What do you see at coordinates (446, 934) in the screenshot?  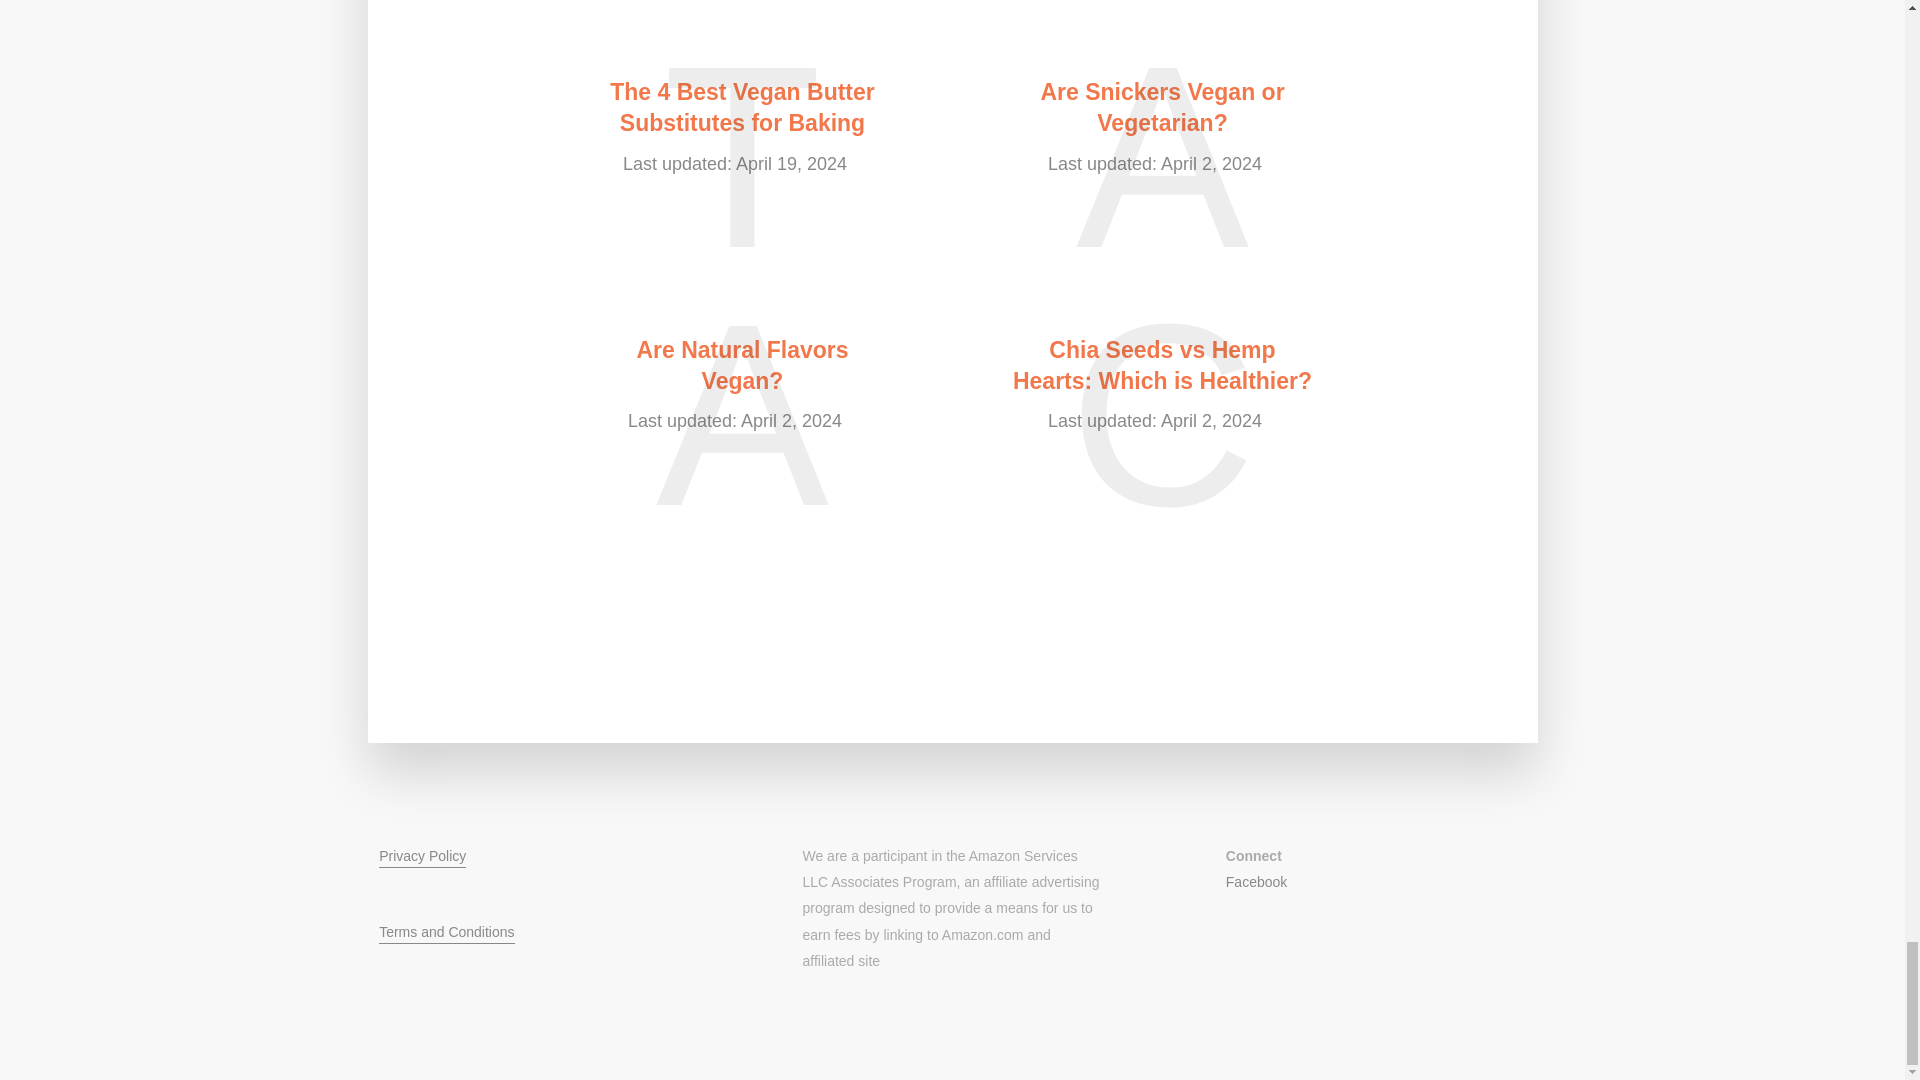 I see `Terms and Conditions` at bounding box center [446, 934].